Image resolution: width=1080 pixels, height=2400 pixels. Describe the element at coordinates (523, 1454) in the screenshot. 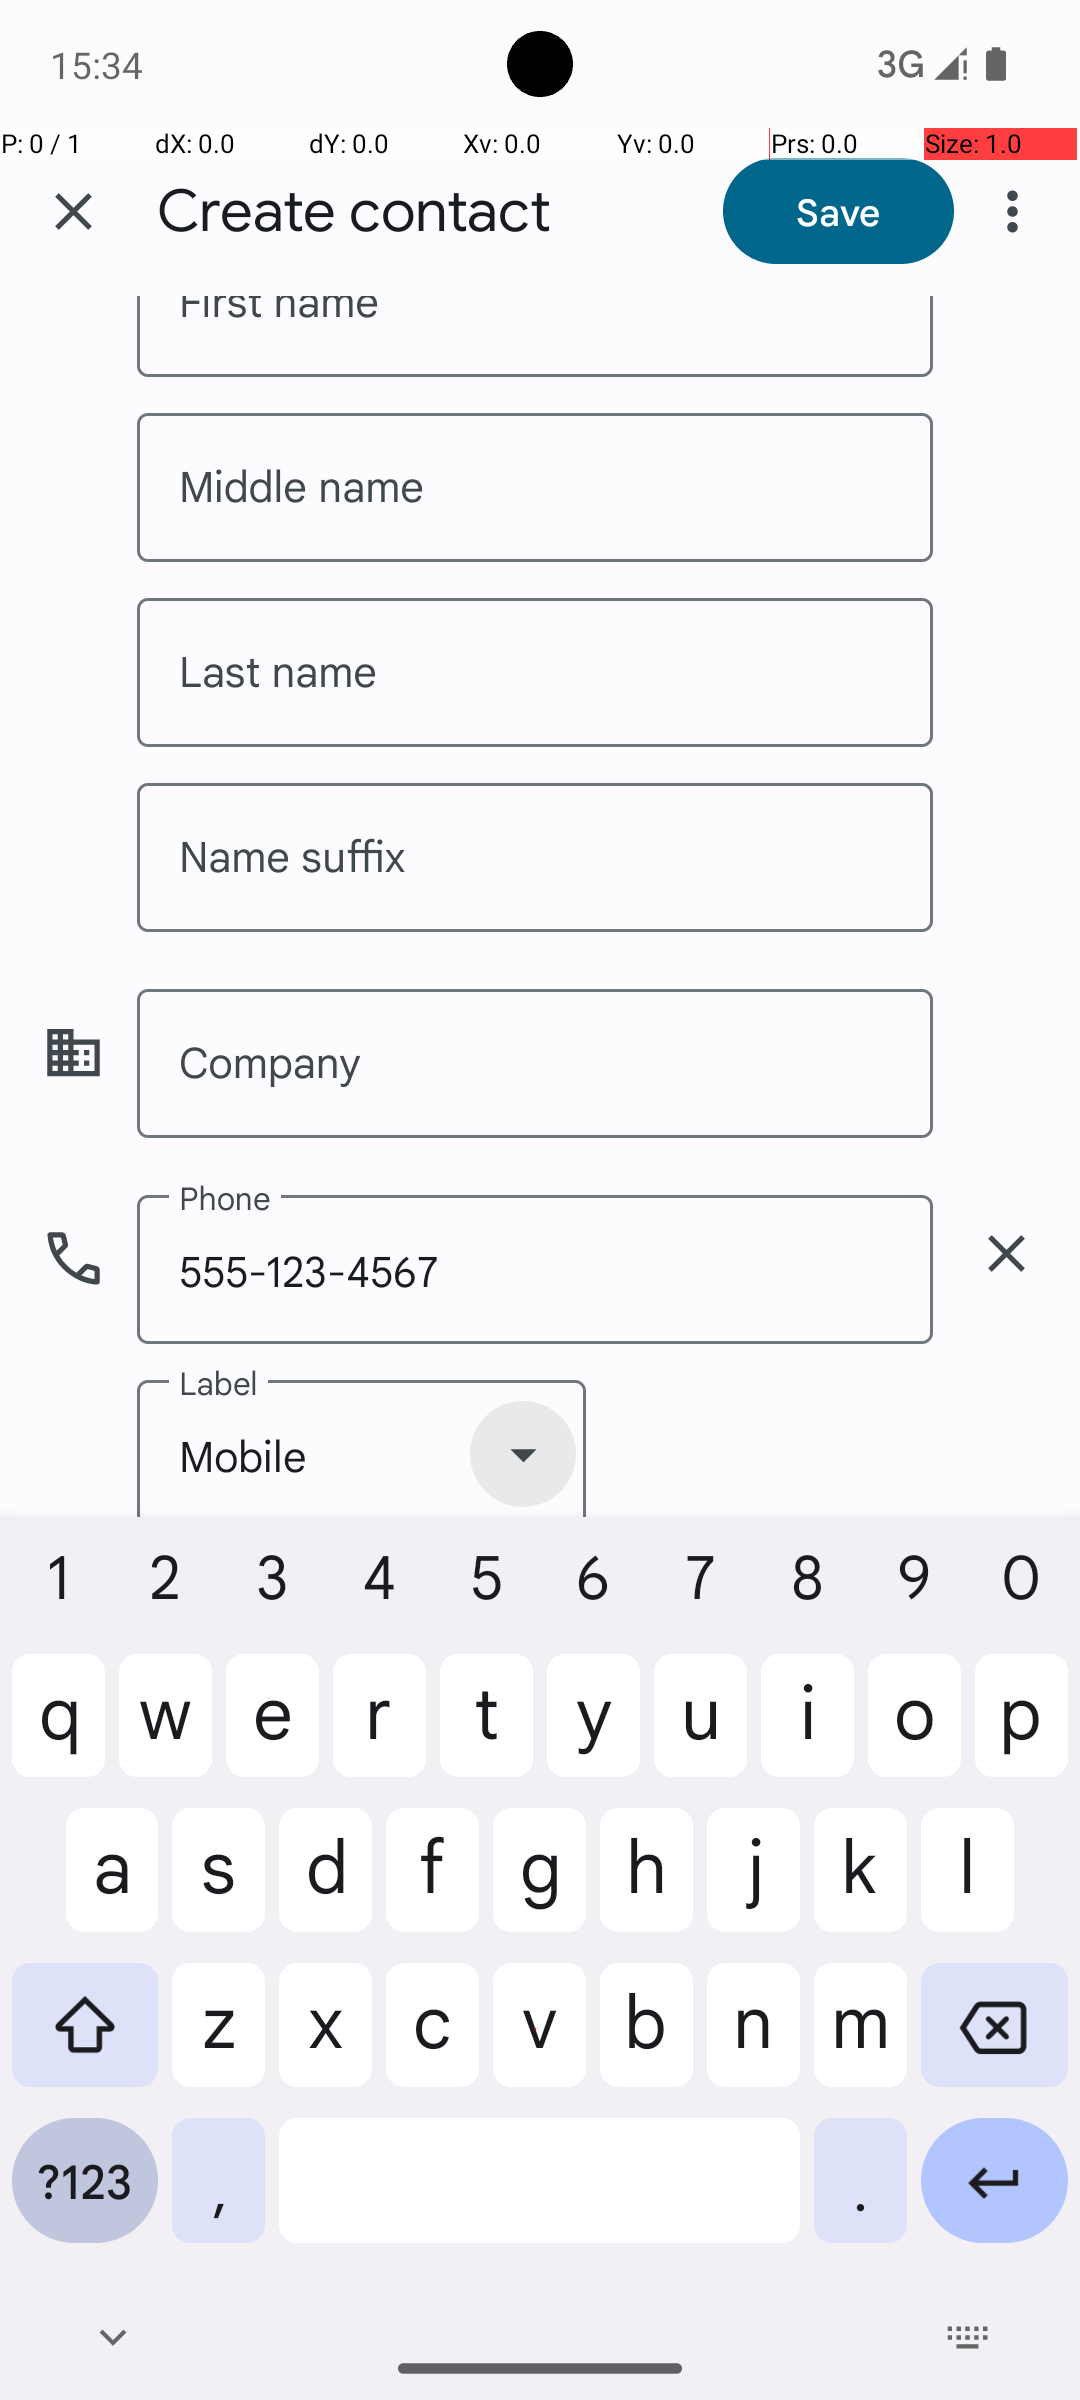

I see `Show dropdown menu` at that location.